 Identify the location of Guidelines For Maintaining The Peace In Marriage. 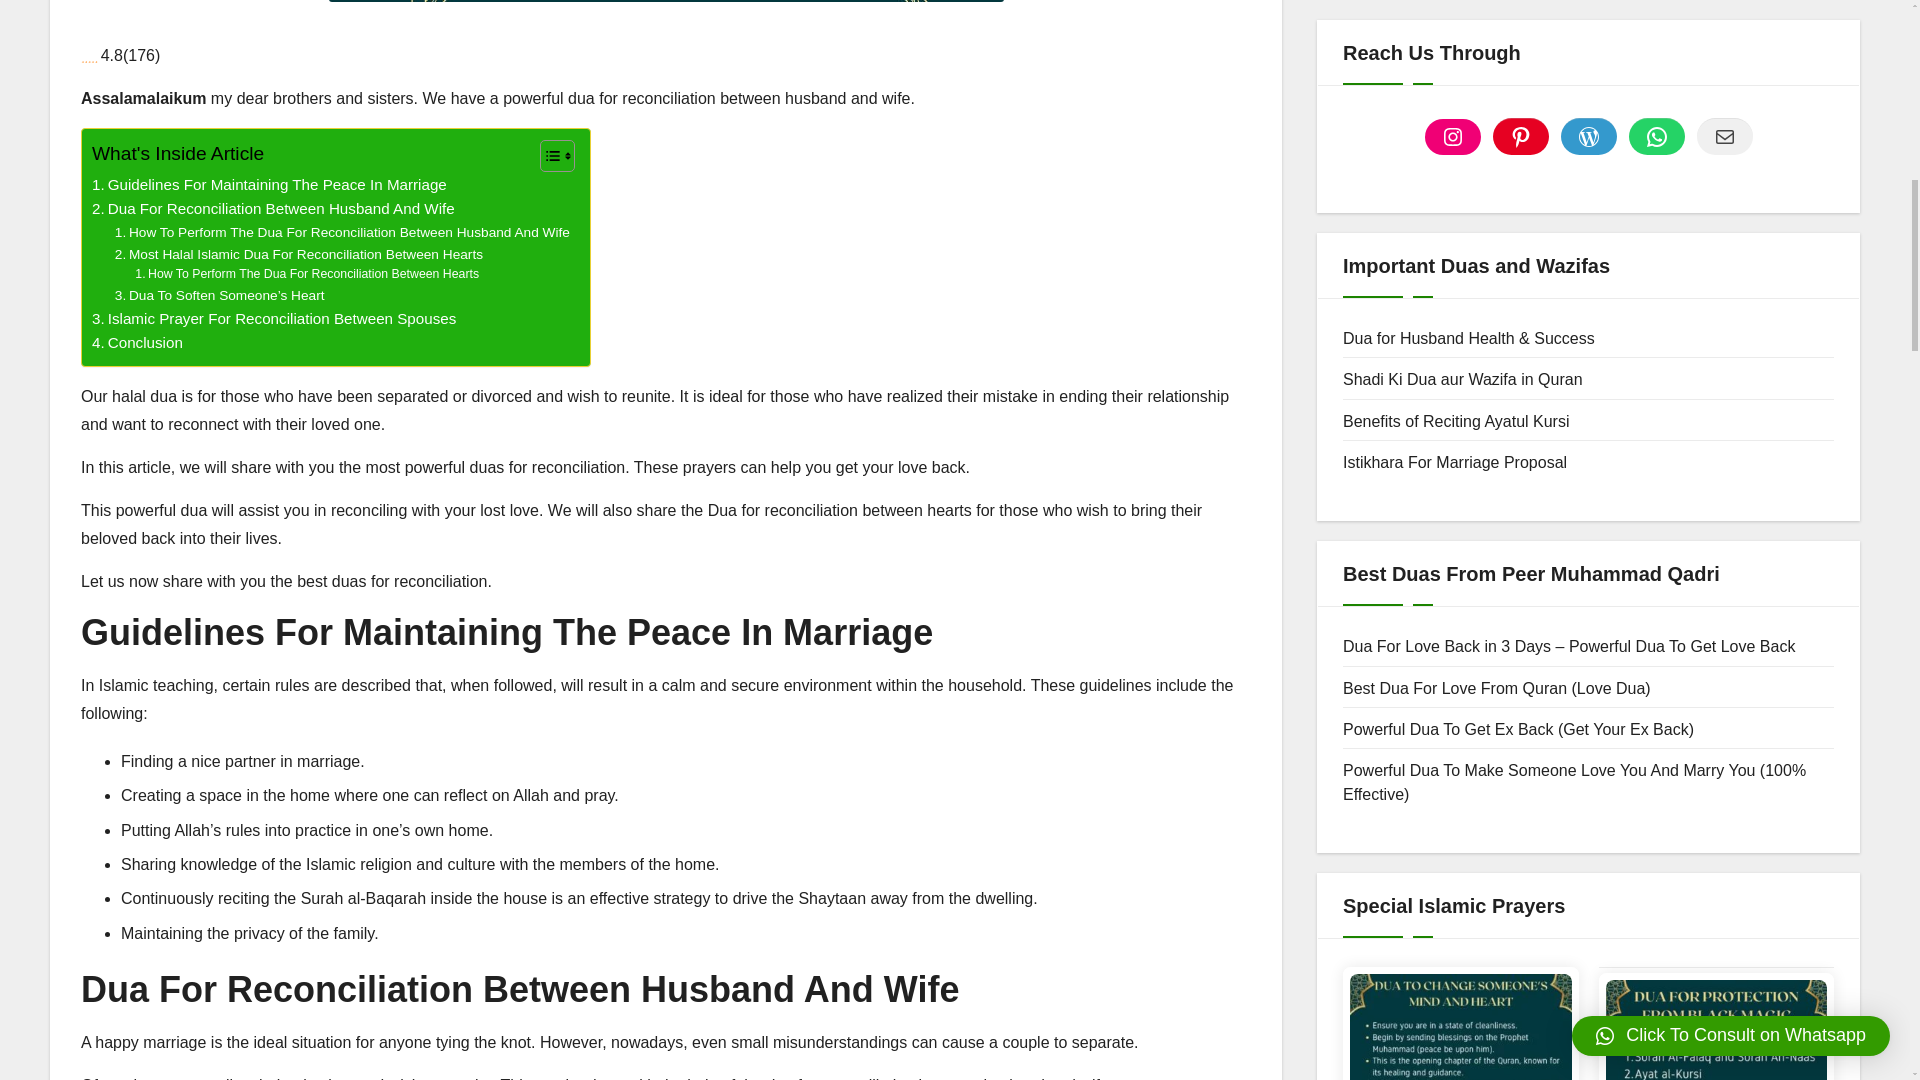
(270, 184).